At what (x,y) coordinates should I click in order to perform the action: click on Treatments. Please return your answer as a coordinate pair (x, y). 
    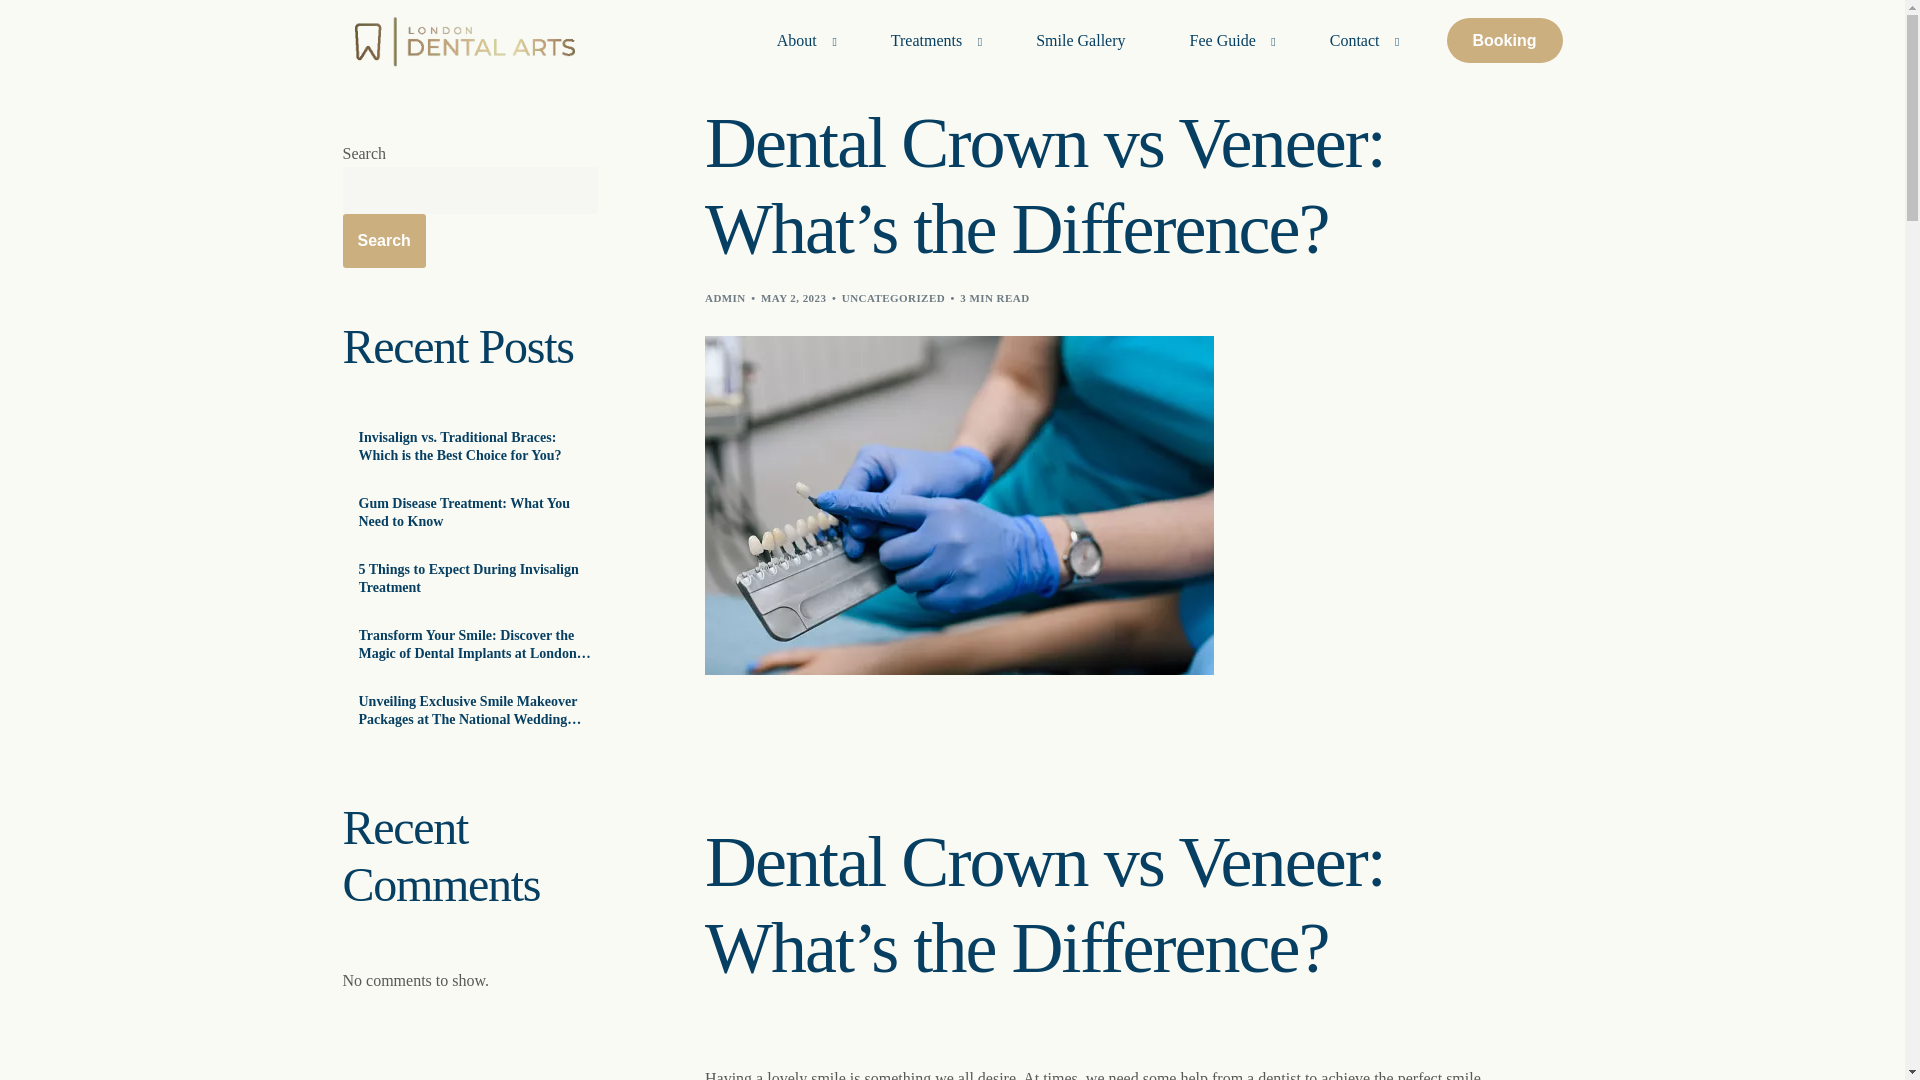
    Looking at the image, I should click on (931, 40).